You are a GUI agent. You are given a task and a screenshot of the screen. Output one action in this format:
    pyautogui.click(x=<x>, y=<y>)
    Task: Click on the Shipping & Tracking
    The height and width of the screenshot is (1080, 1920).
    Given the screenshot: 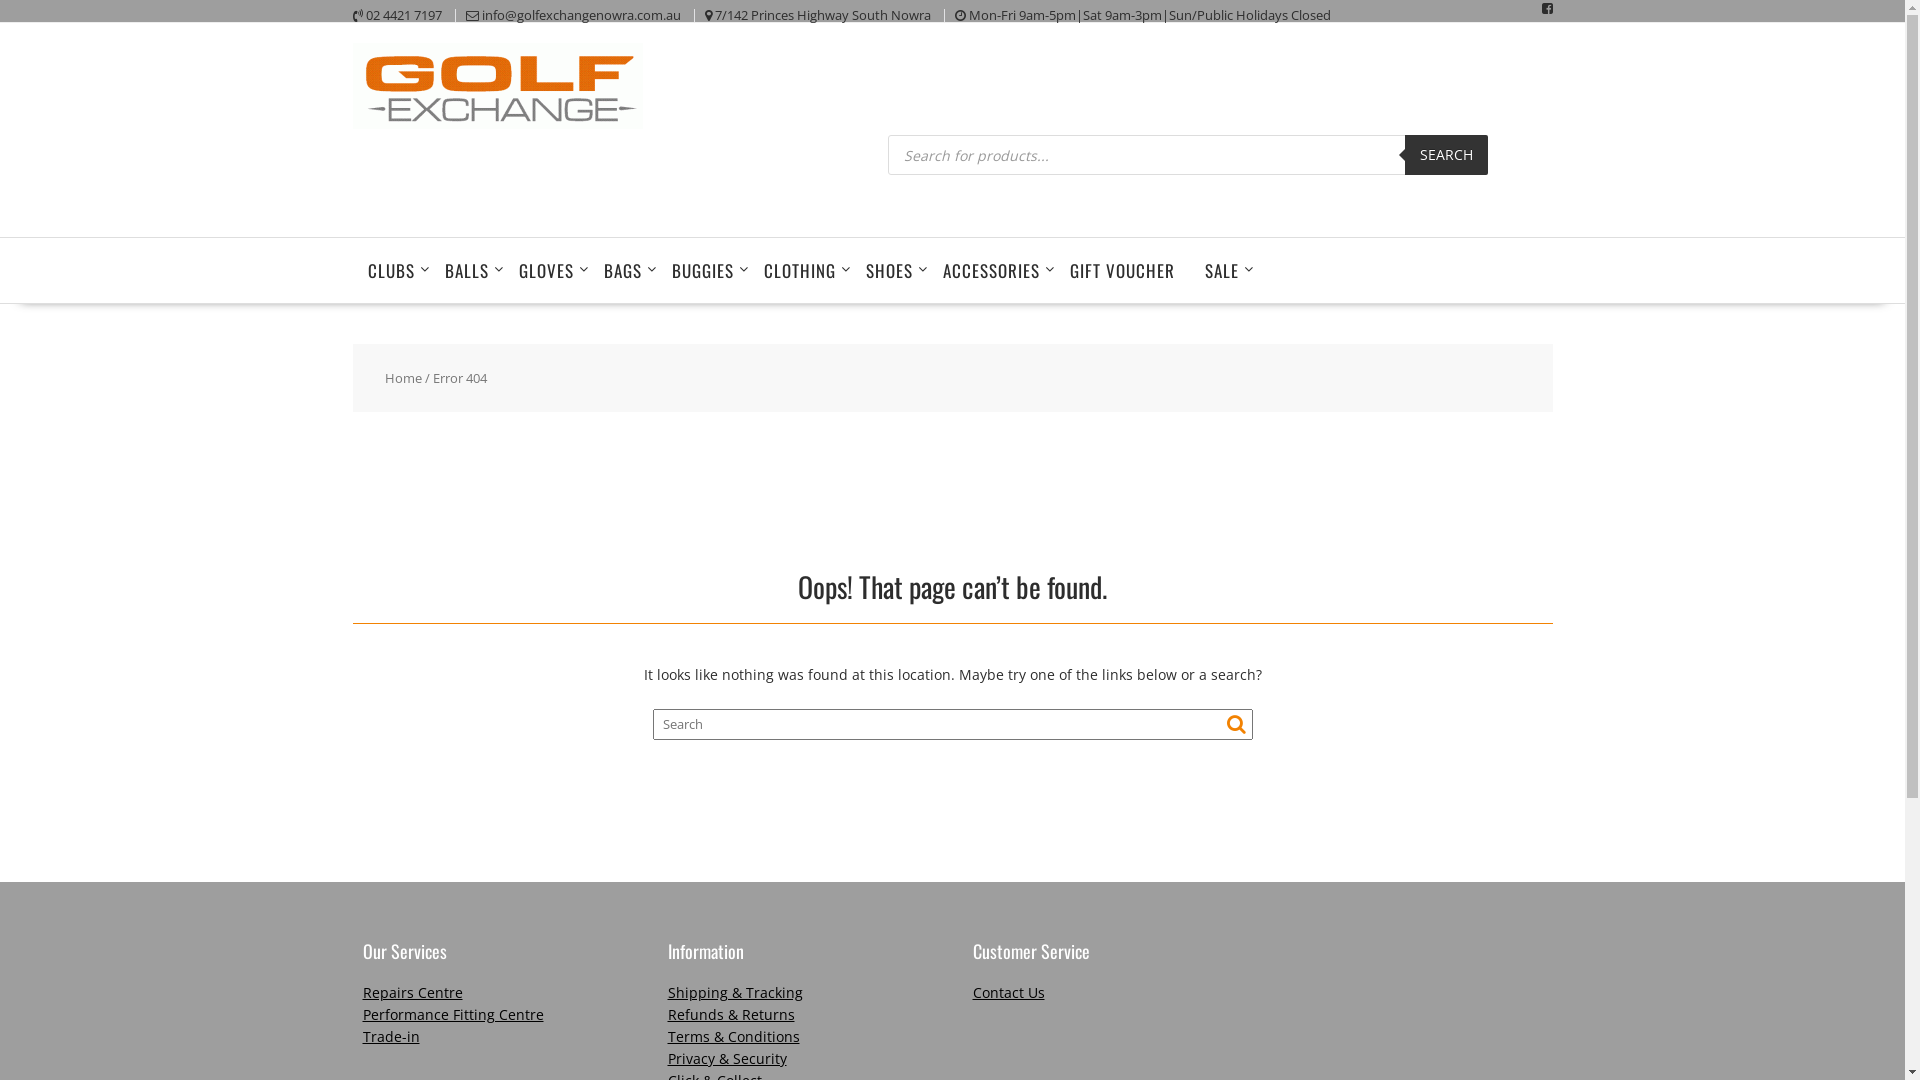 What is the action you would take?
    pyautogui.click(x=736, y=992)
    